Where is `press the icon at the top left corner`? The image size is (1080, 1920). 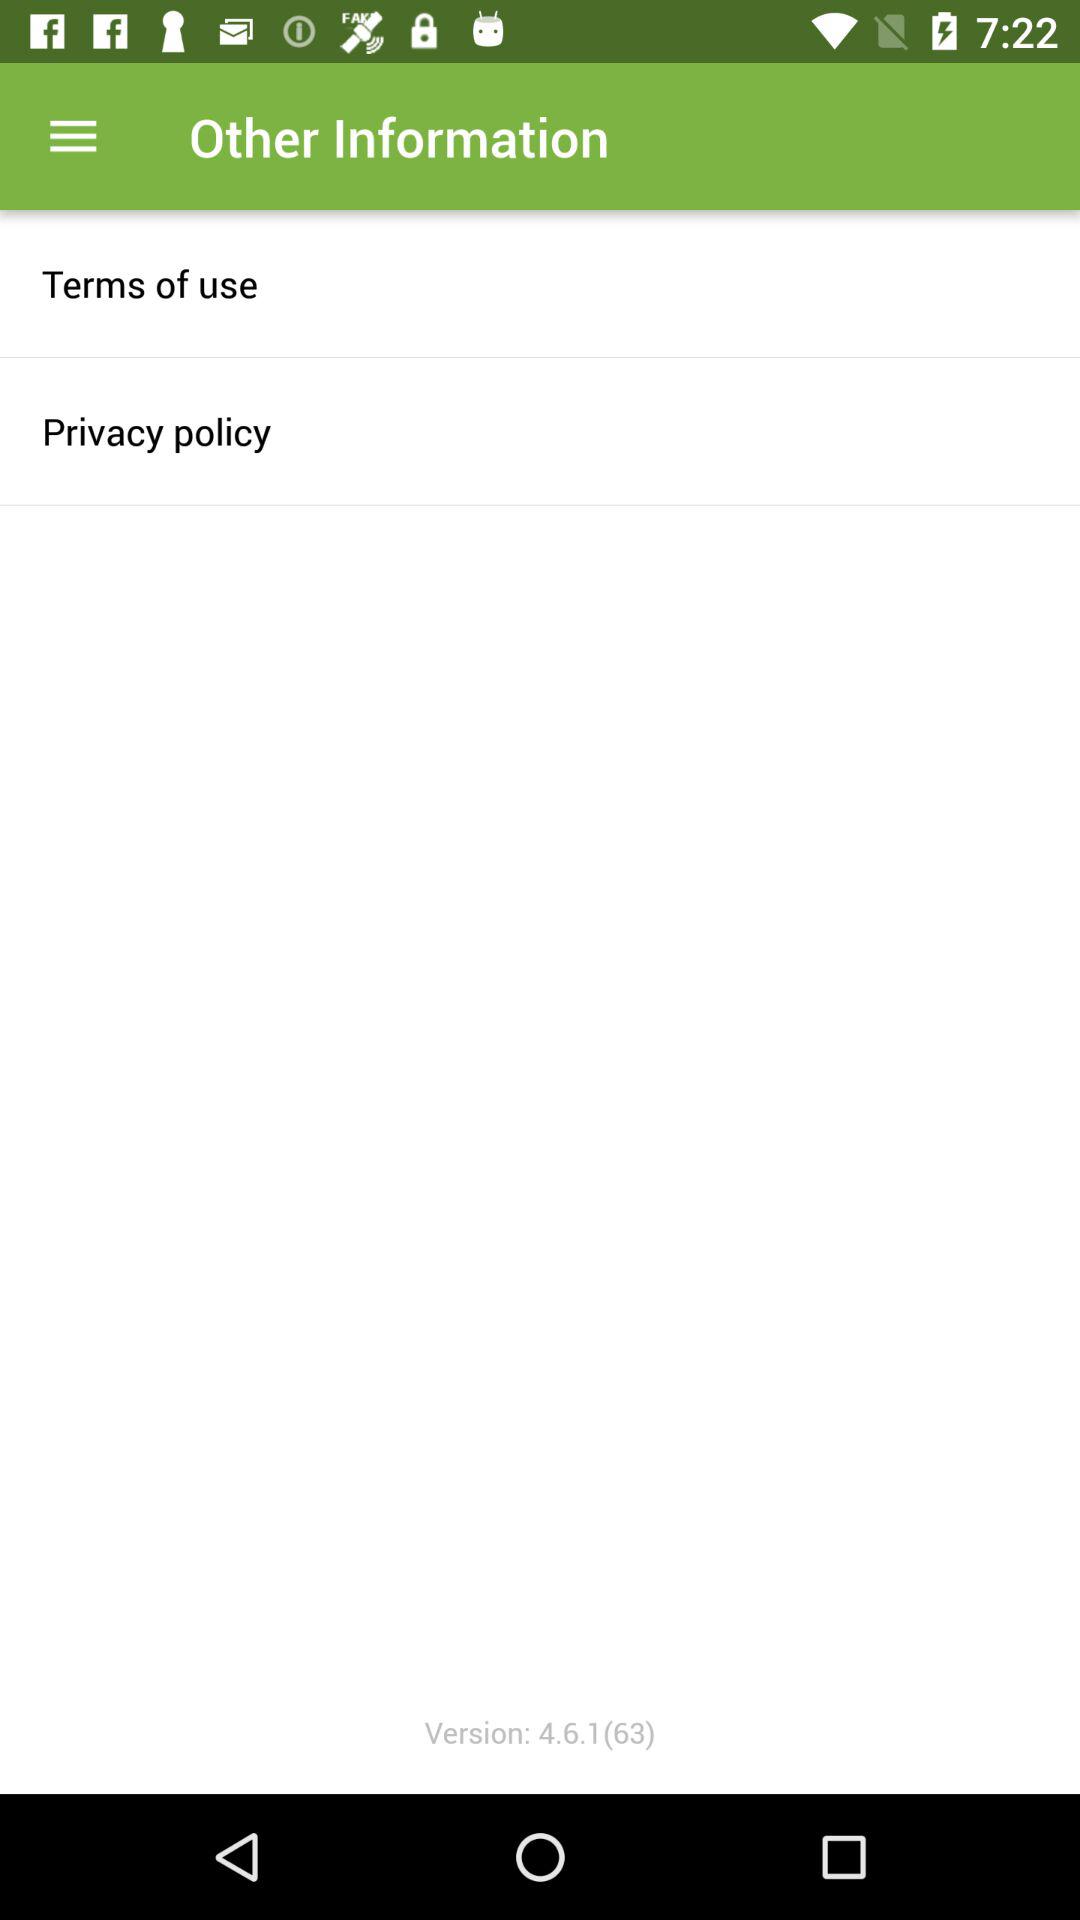
press the icon at the top left corner is located at coordinates (73, 136).